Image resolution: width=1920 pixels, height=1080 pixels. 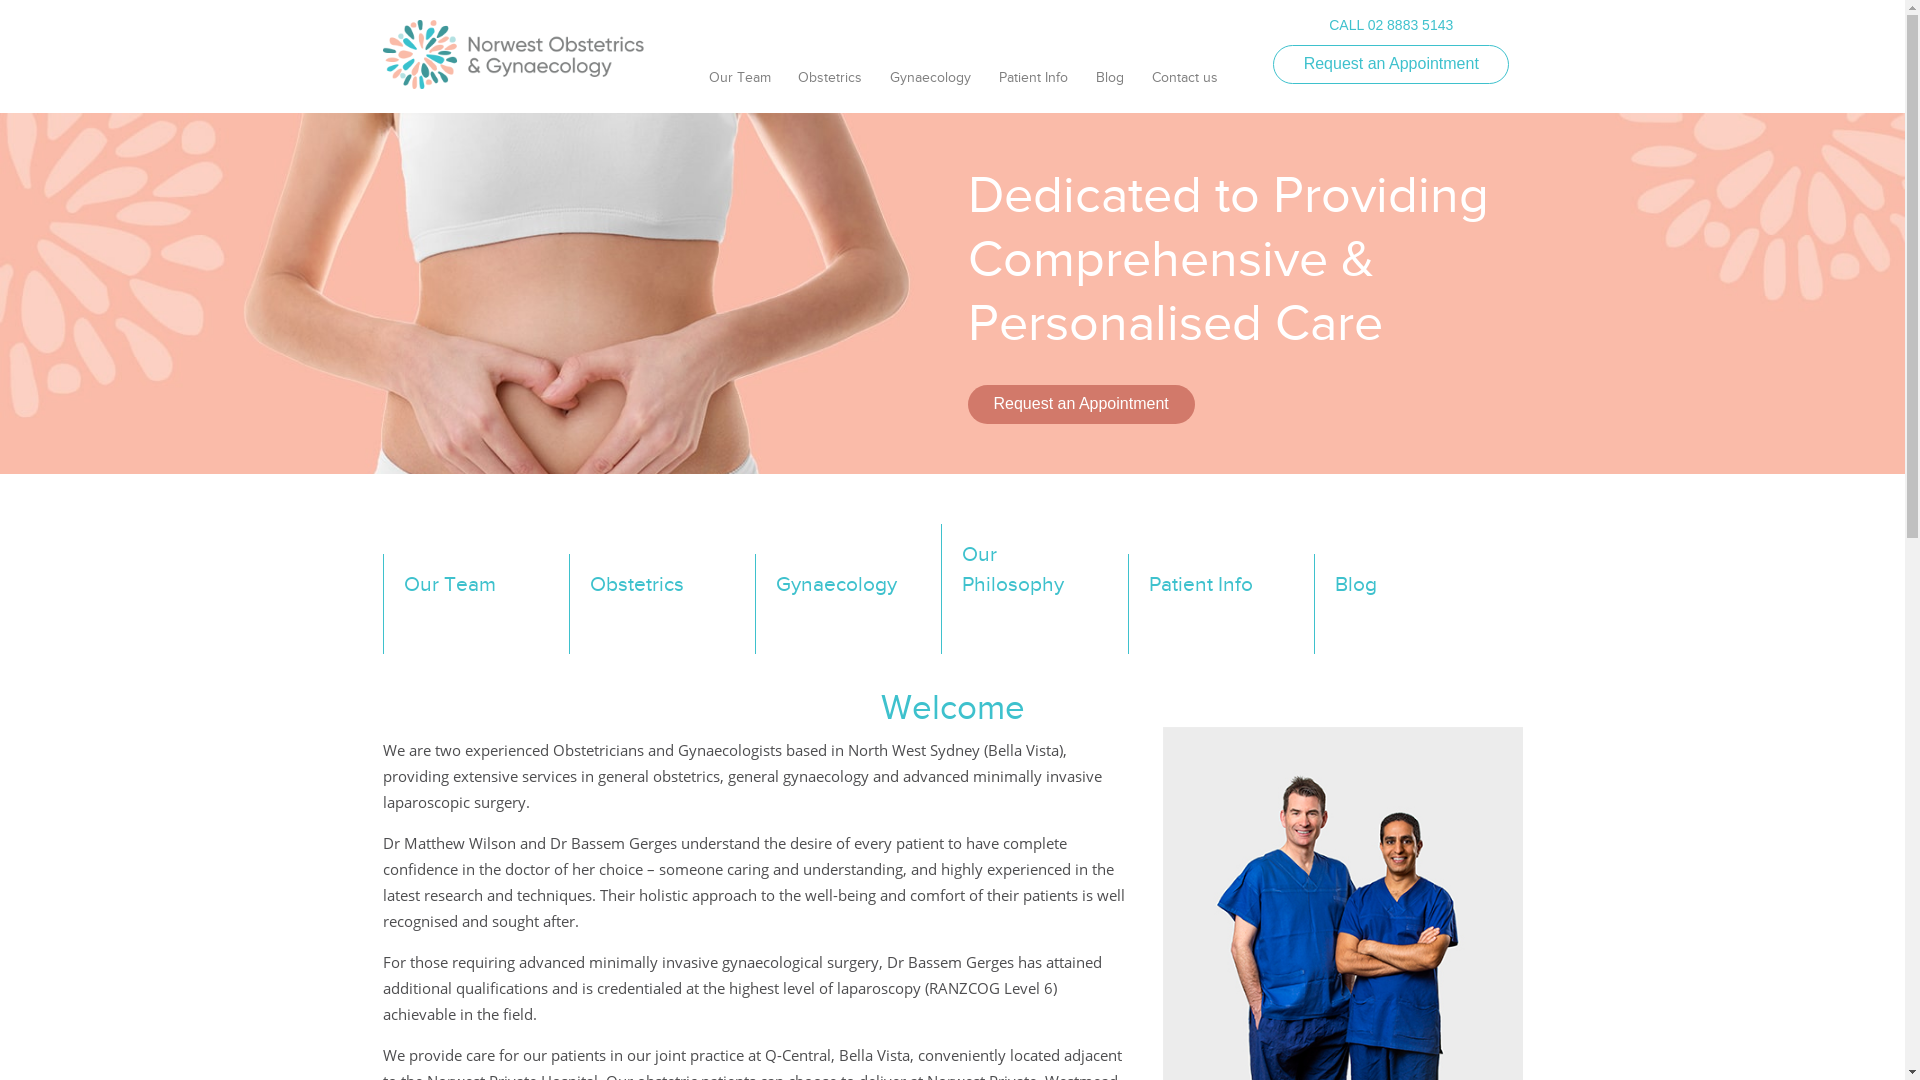 What do you see at coordinates (1032, 589) in the screenshot?
I see `Our Philosophy` at bounding box center [1032, 589].